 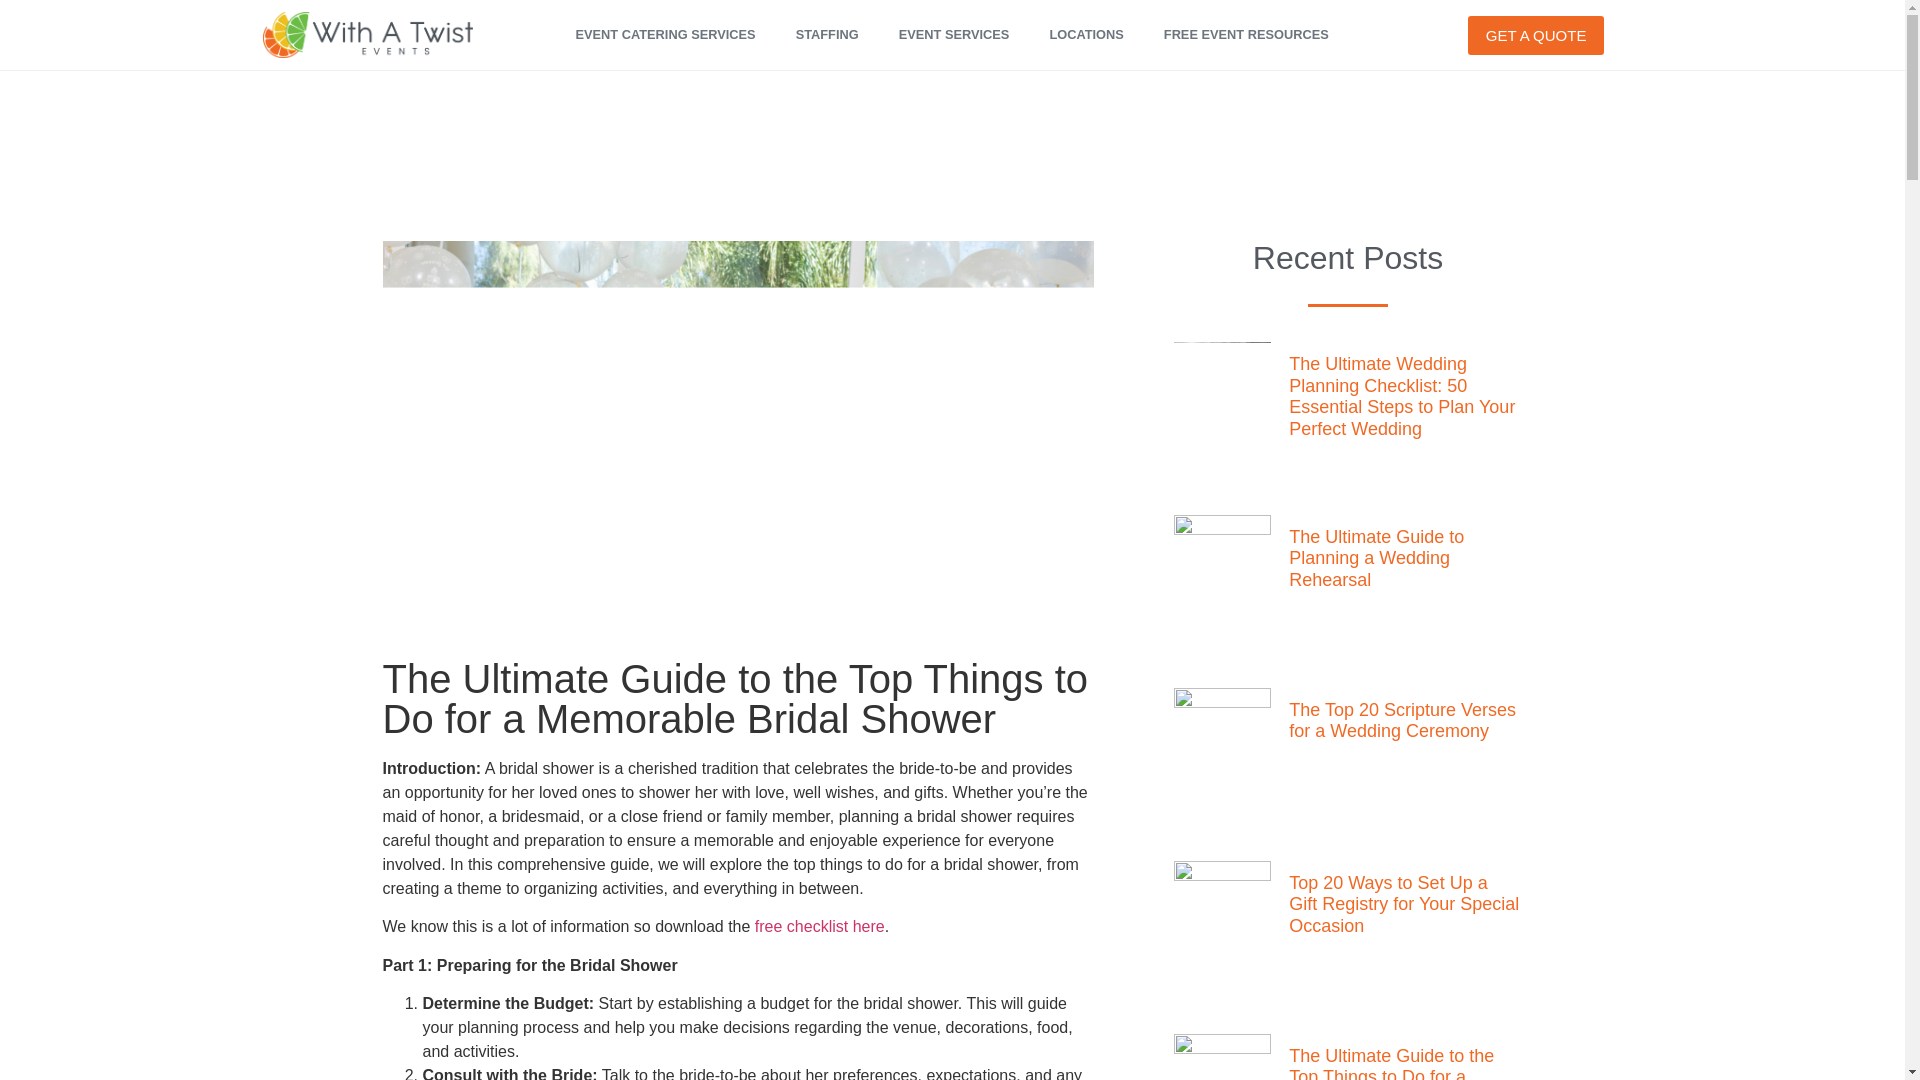 What do you see at coordinates (1536, 36) in the screenshot?
I see `GET A QUOTE` at bounding box center [1536, 36].